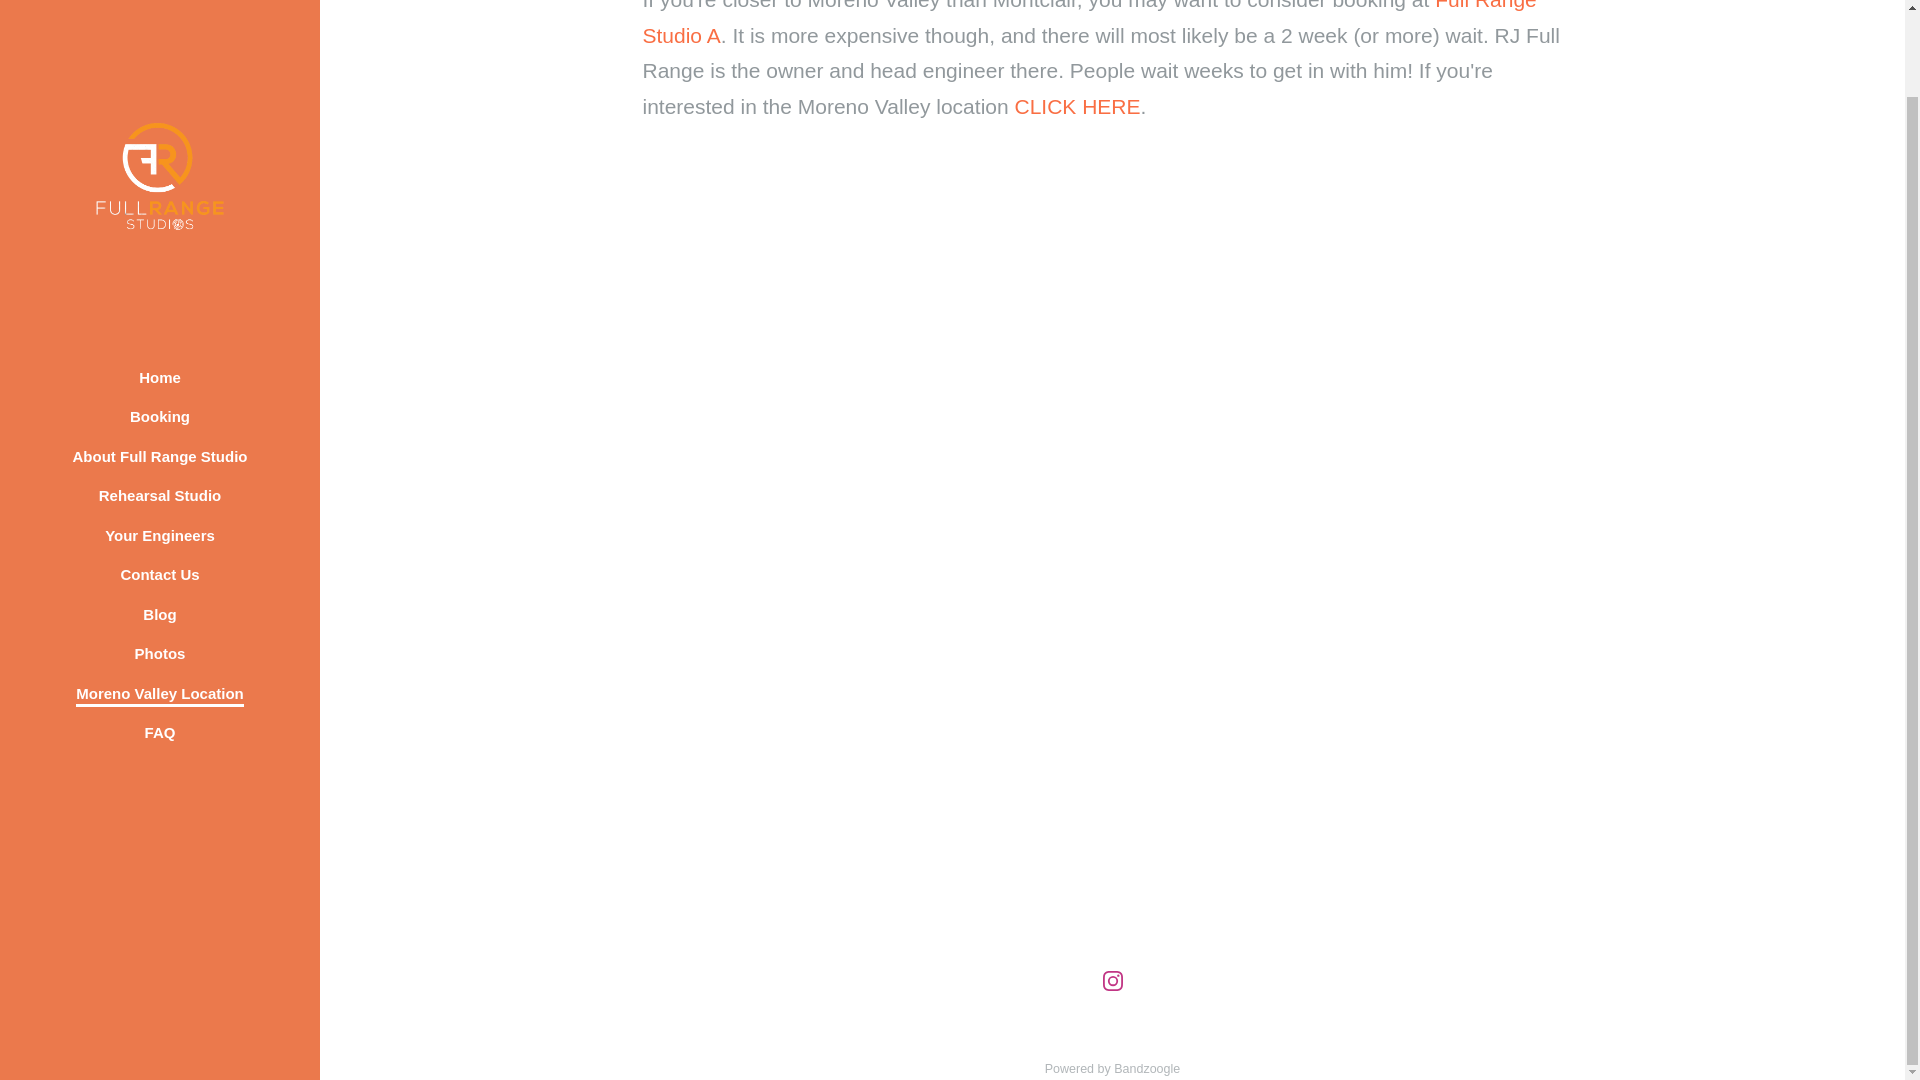  I want to click on Full Range Studio A, so click(1088, 24).